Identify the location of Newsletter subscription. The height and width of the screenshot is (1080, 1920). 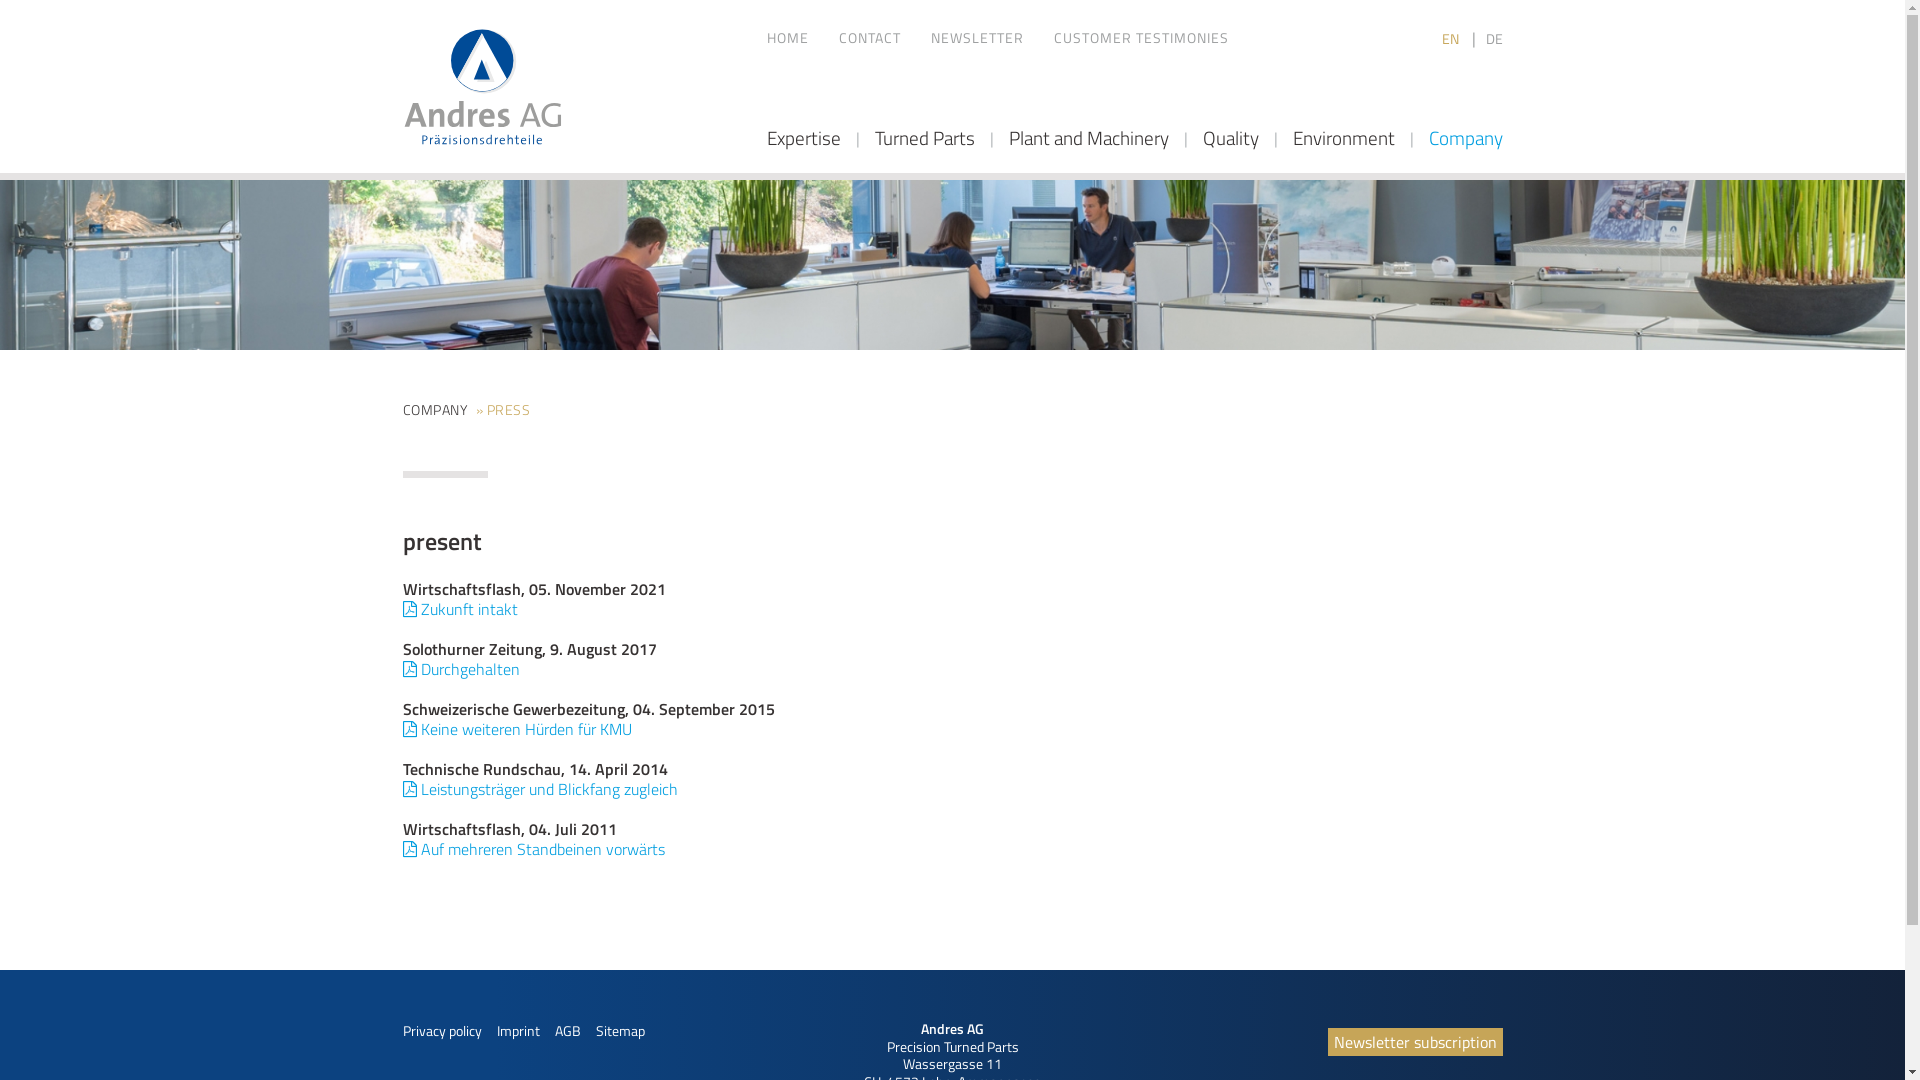
(1416, 1042).